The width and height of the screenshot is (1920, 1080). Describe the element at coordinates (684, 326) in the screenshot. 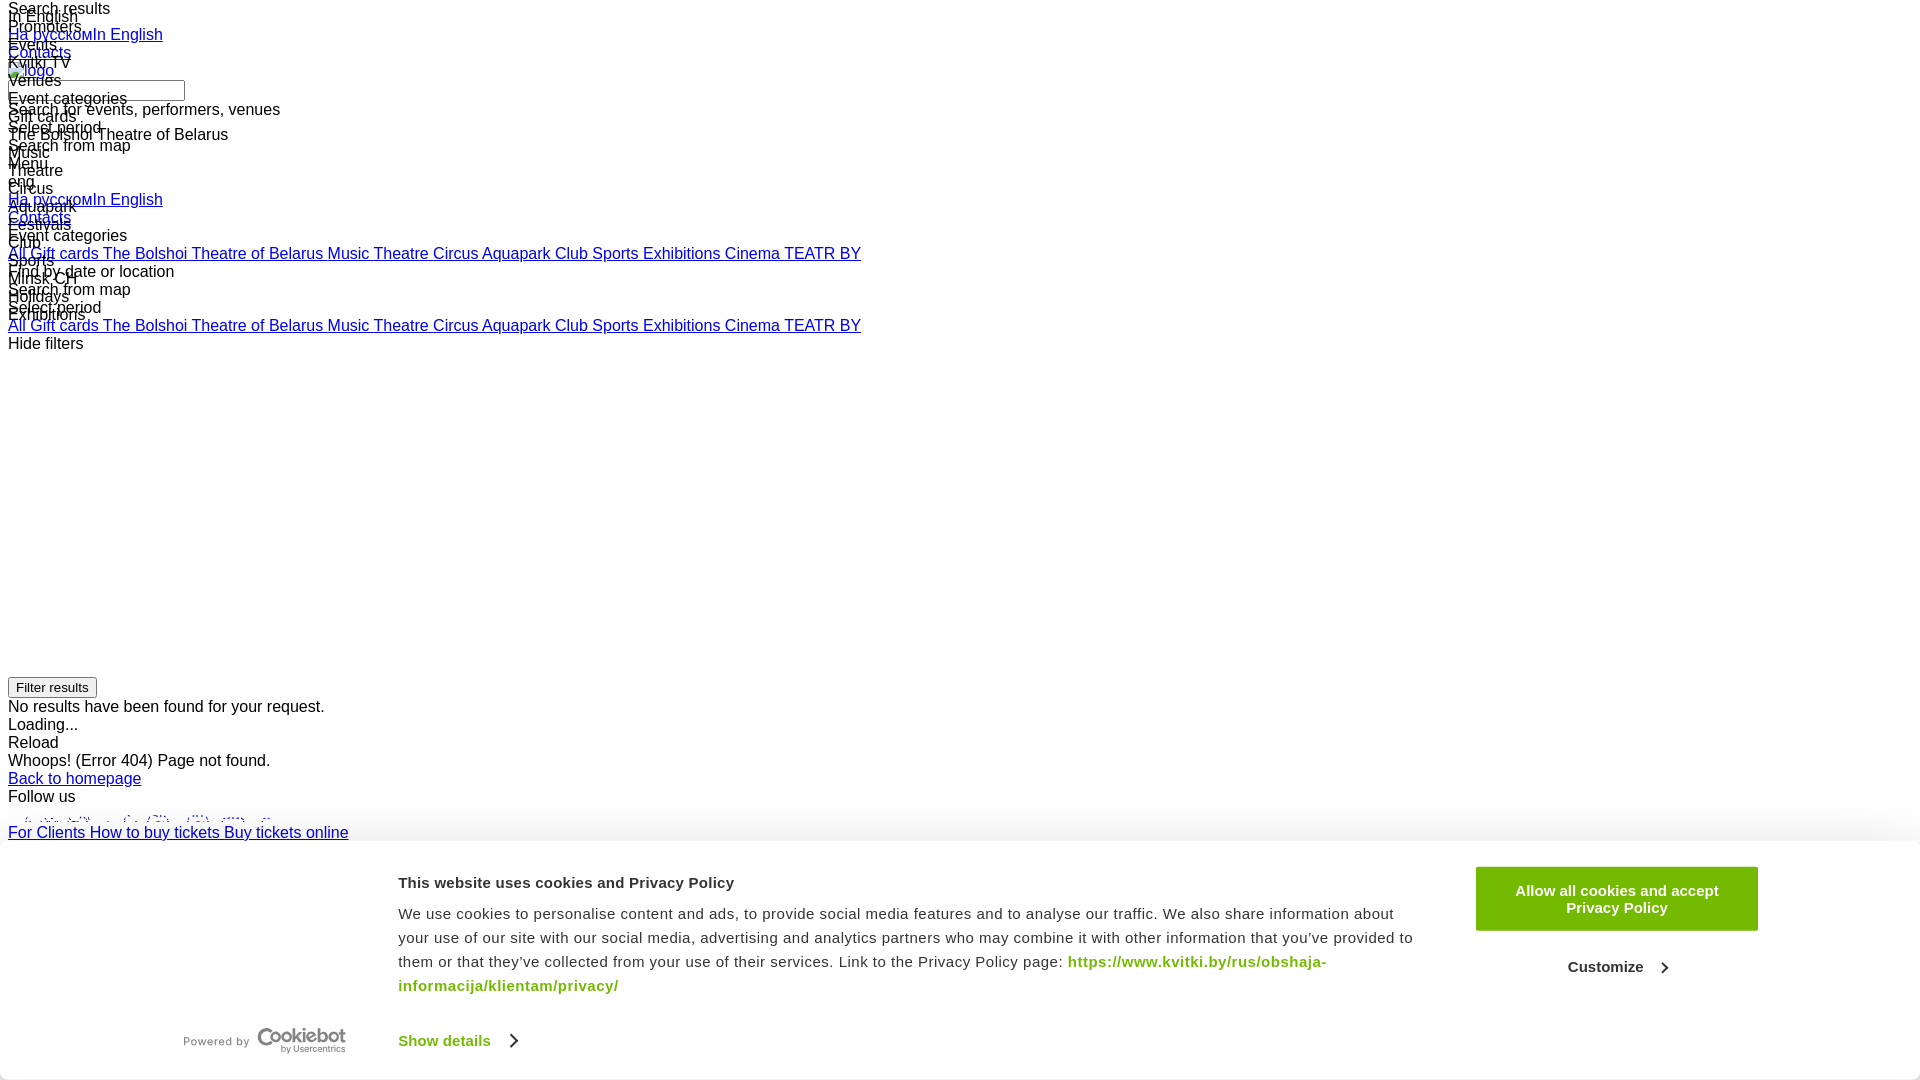

I see `Exhibitions` at that location.